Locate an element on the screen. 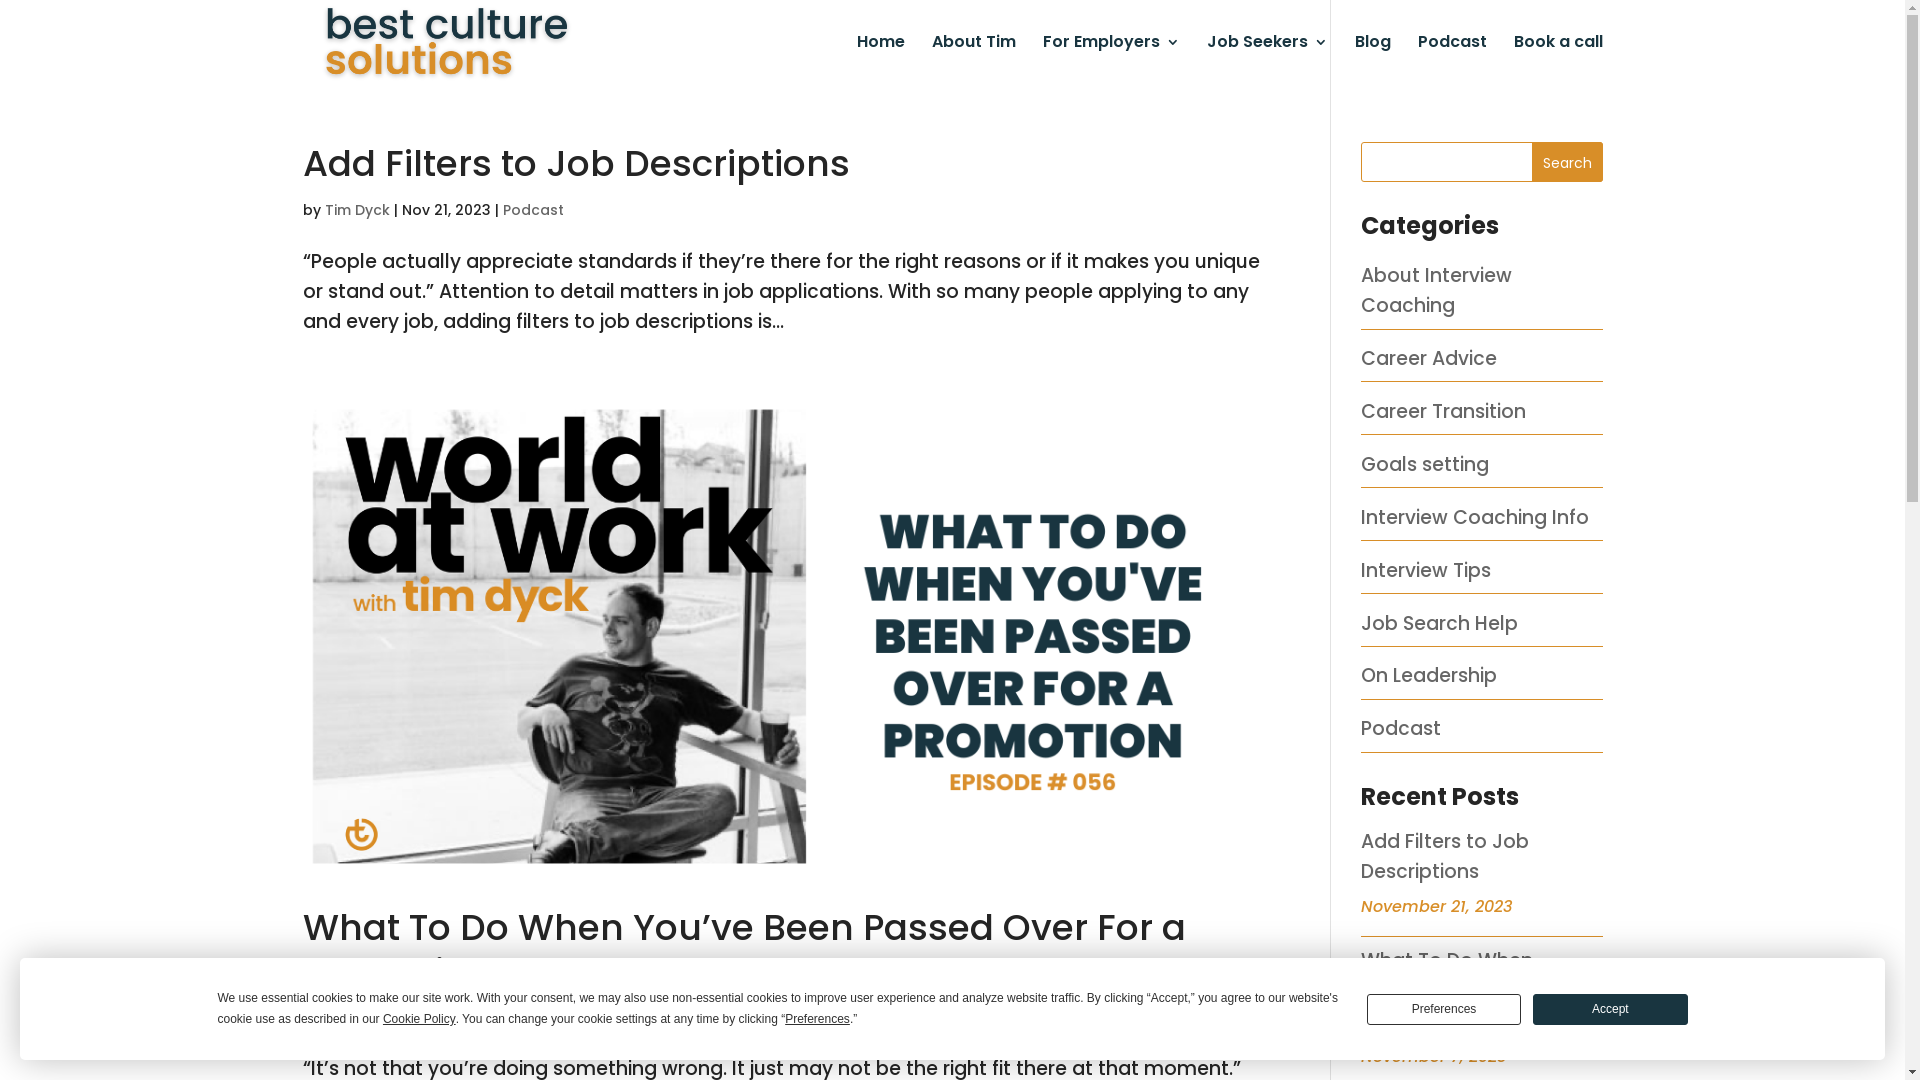 This screenshot has height=1080, width=1920. Add Filters to Job Descriptions is located at coordinates (1445, 856).